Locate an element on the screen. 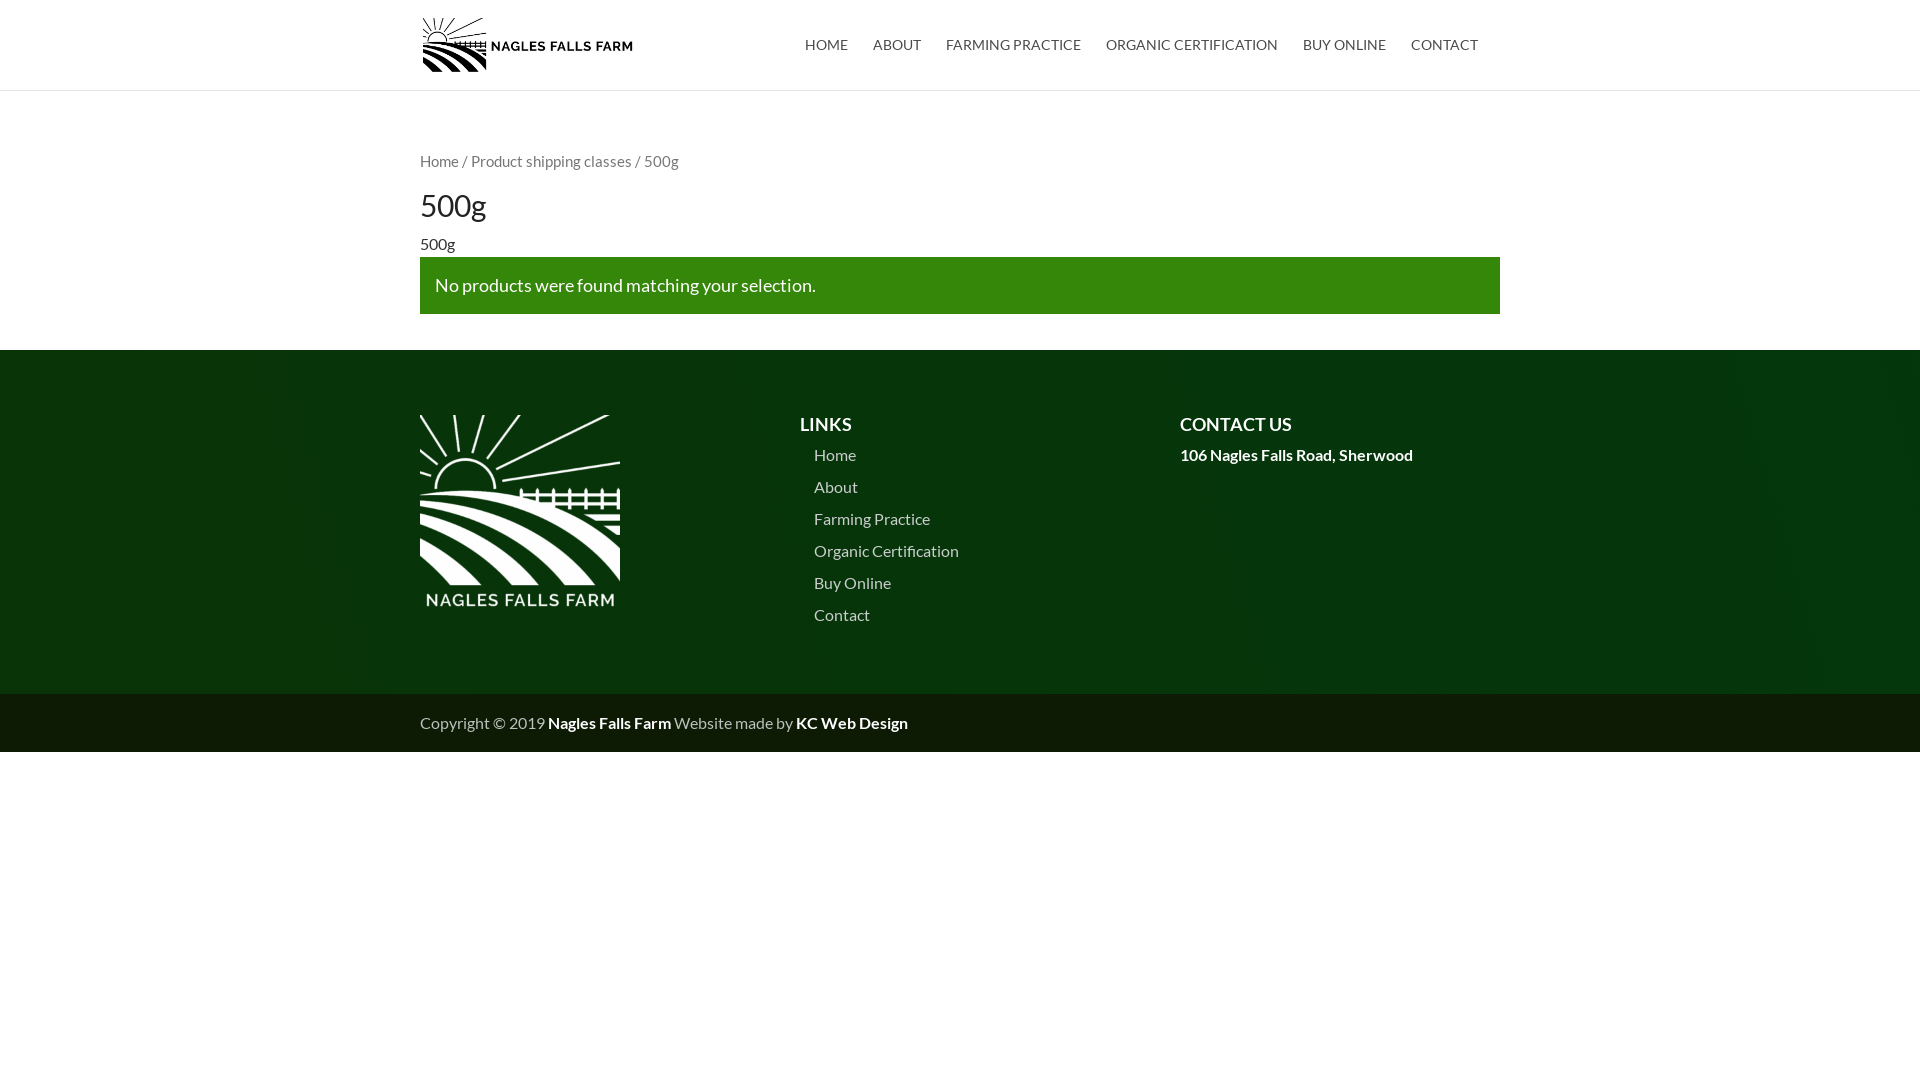 The image size is (1920, 1080). BUY ONLINE is located at coordinates (1344, 64).